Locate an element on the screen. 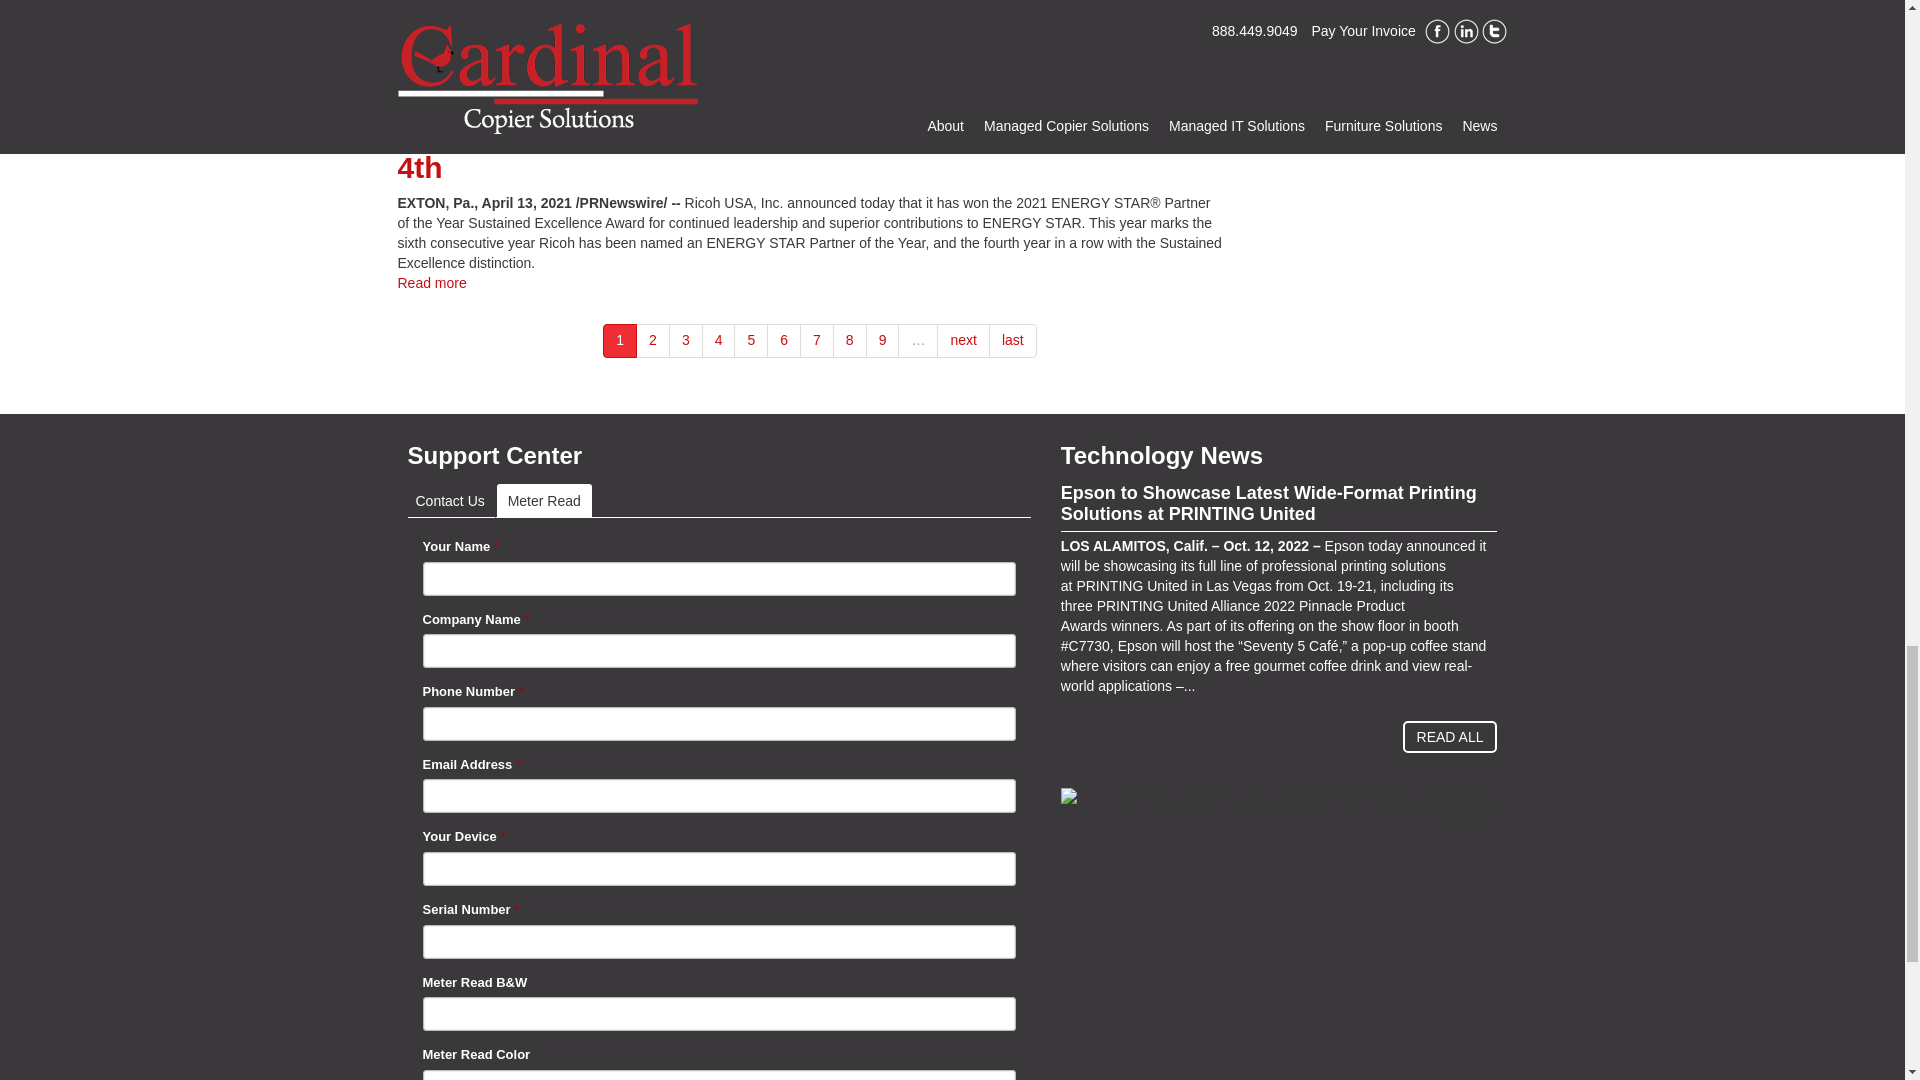 This screenshot has width=1920, height=1080. Go to page 3 is located at coordinates (685, 340).